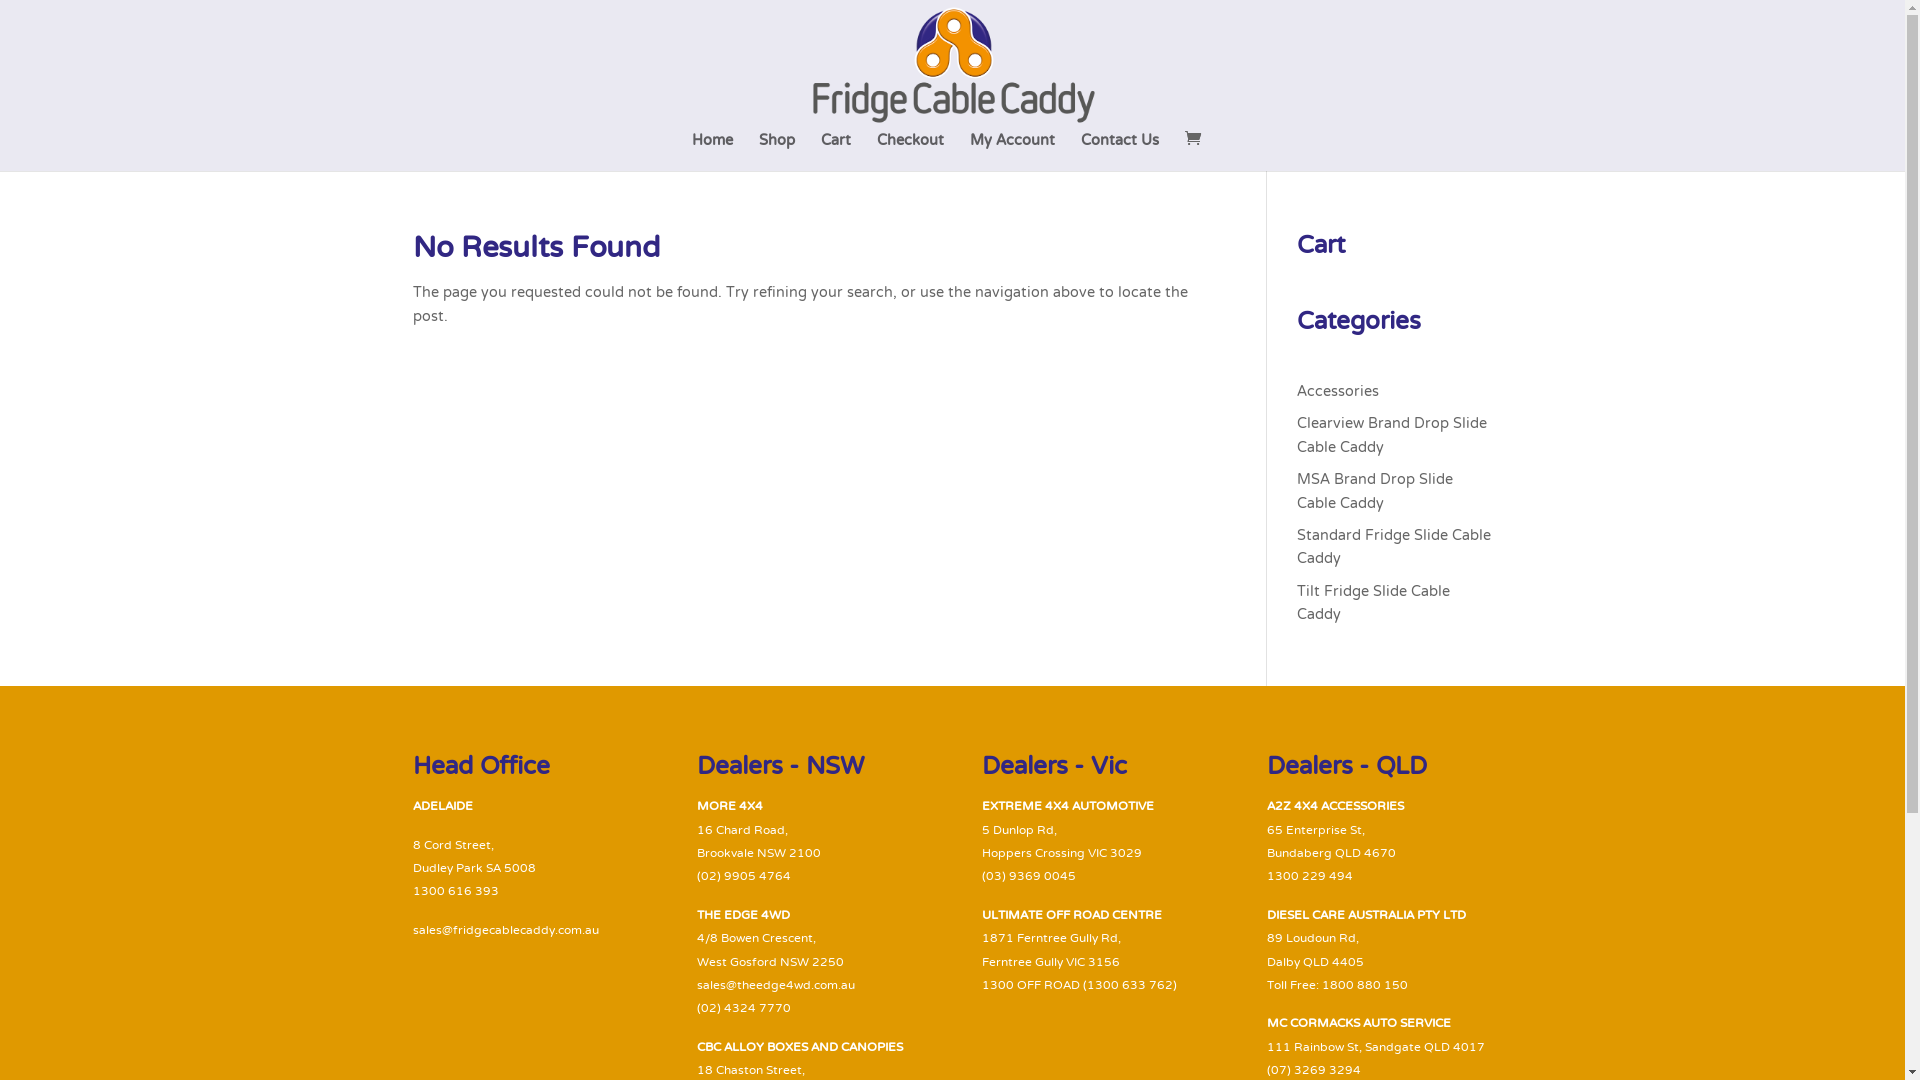 The width and height of the screenshot is (1920, 1080). Describe the element at coordinates (1394, 548) in the screenshot. I see `Standard Fridge Slide Cable Caddy` at that location.